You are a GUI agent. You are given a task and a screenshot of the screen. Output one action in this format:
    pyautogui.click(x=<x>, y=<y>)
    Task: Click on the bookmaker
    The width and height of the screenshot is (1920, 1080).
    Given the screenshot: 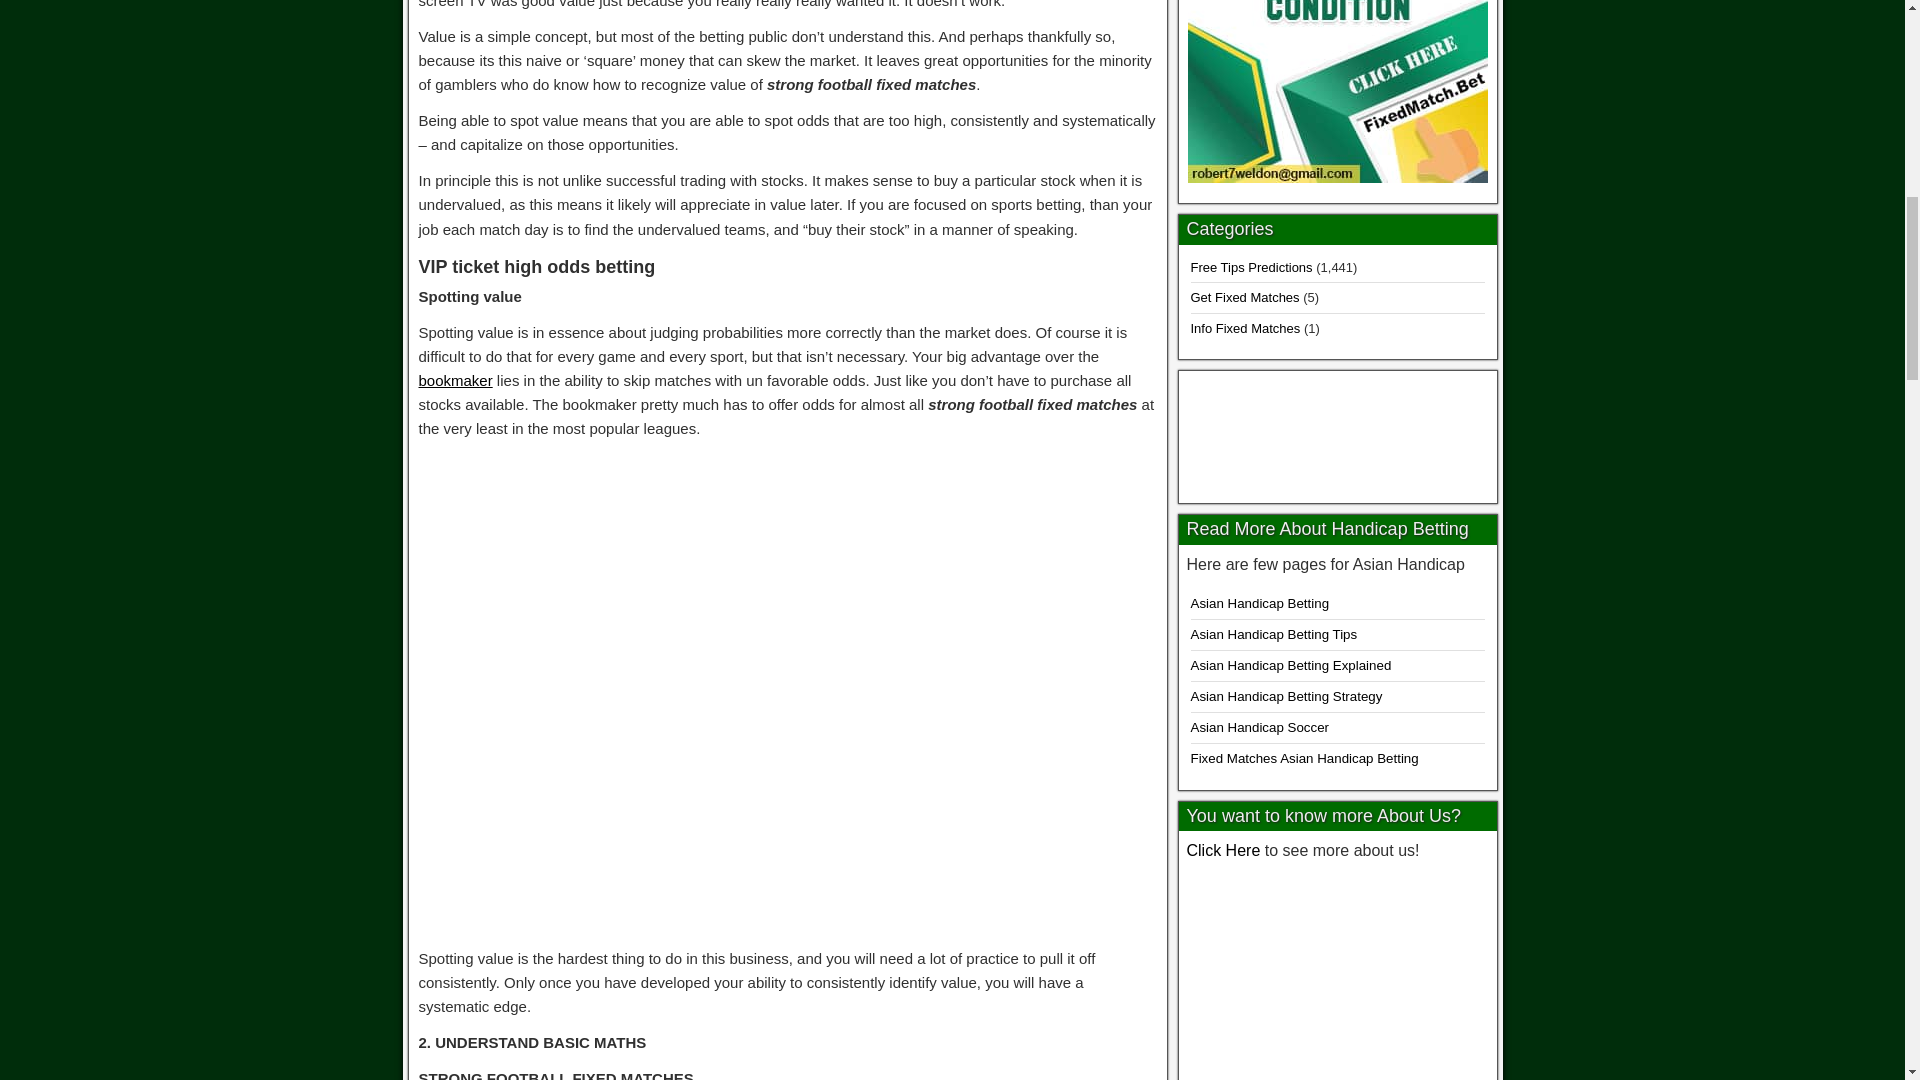 What is the action you would take?
    pyautogui.click(x=454, y=380)
    